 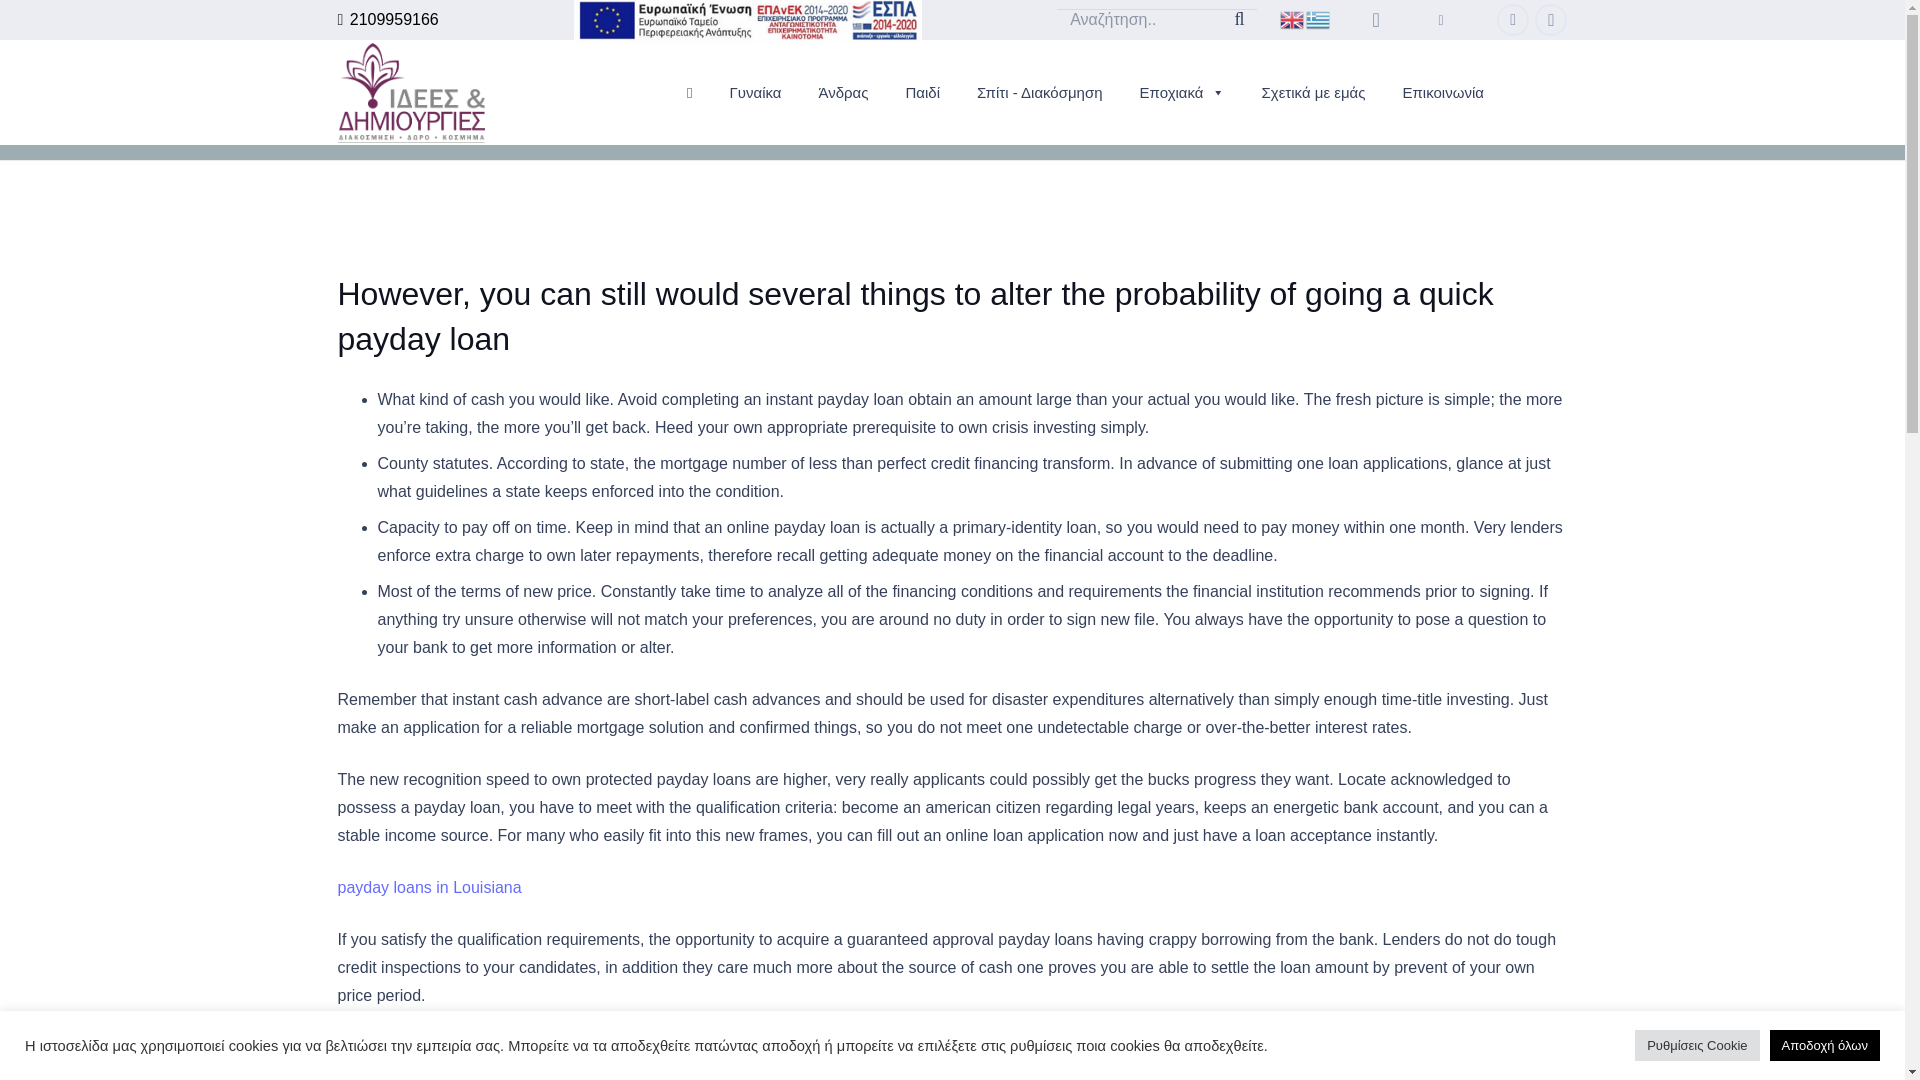 What do you see at coordinates (1550, 20) in the screenshot?
I see `Instagram` at bounding box center [1550, 20].